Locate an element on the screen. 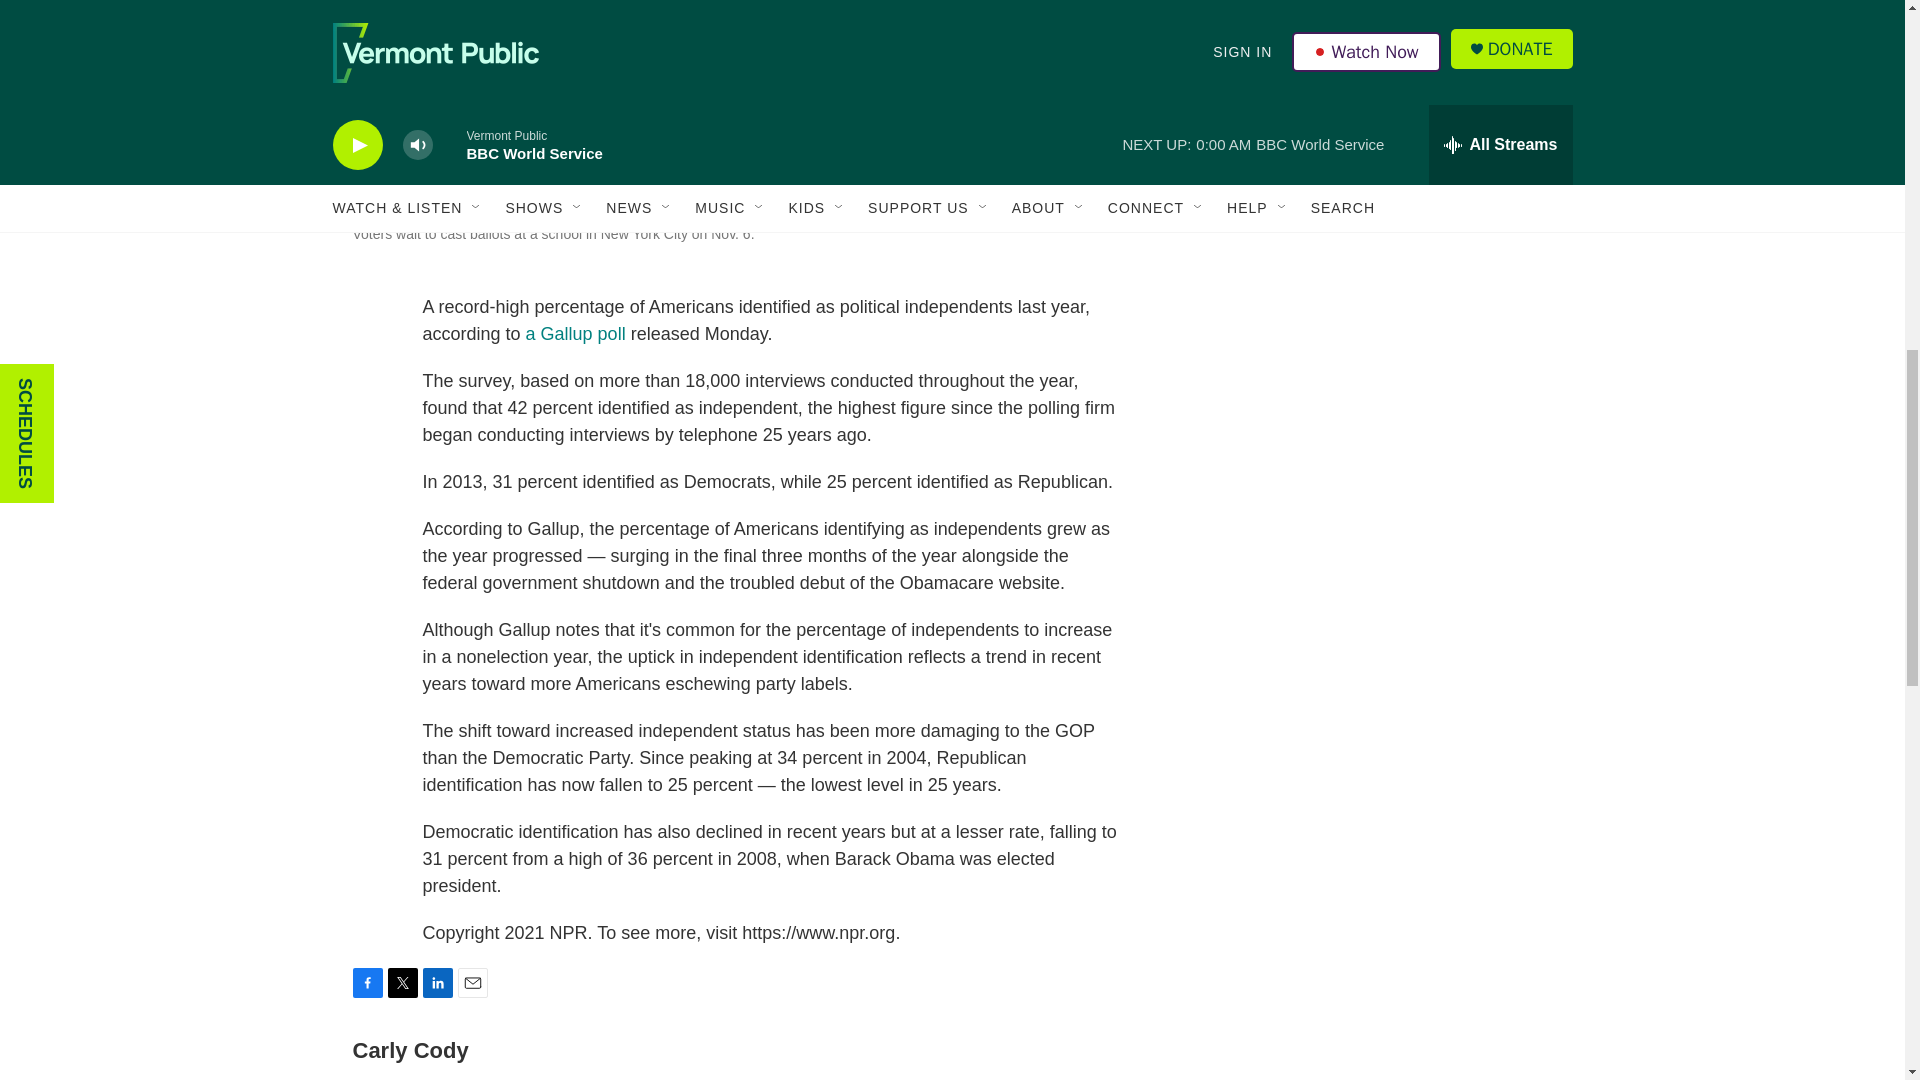 The height and width of the screenshot is (1080, 1920). 3rd party ad content is located at coordinates (1401, 164).